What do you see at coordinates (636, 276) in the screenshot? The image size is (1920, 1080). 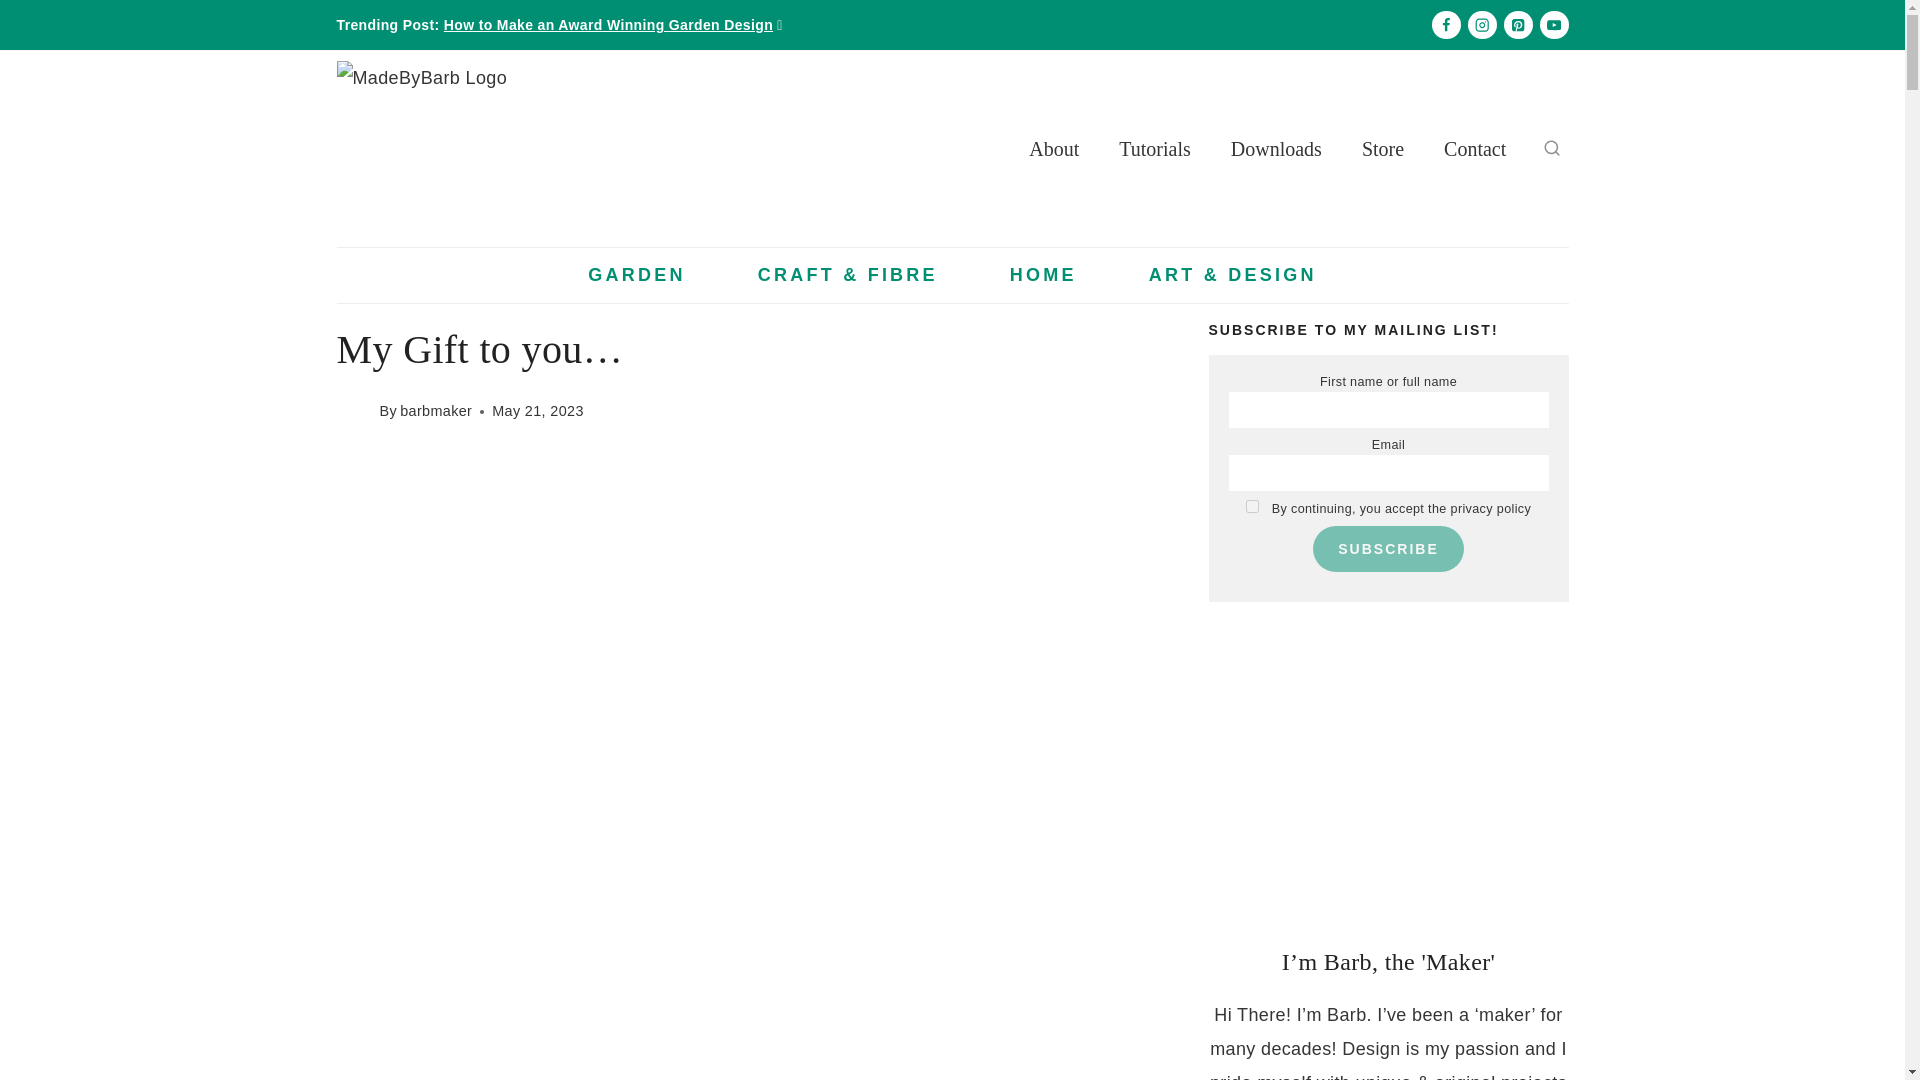 I see `GARDEN` at bounding box center [636, 276].